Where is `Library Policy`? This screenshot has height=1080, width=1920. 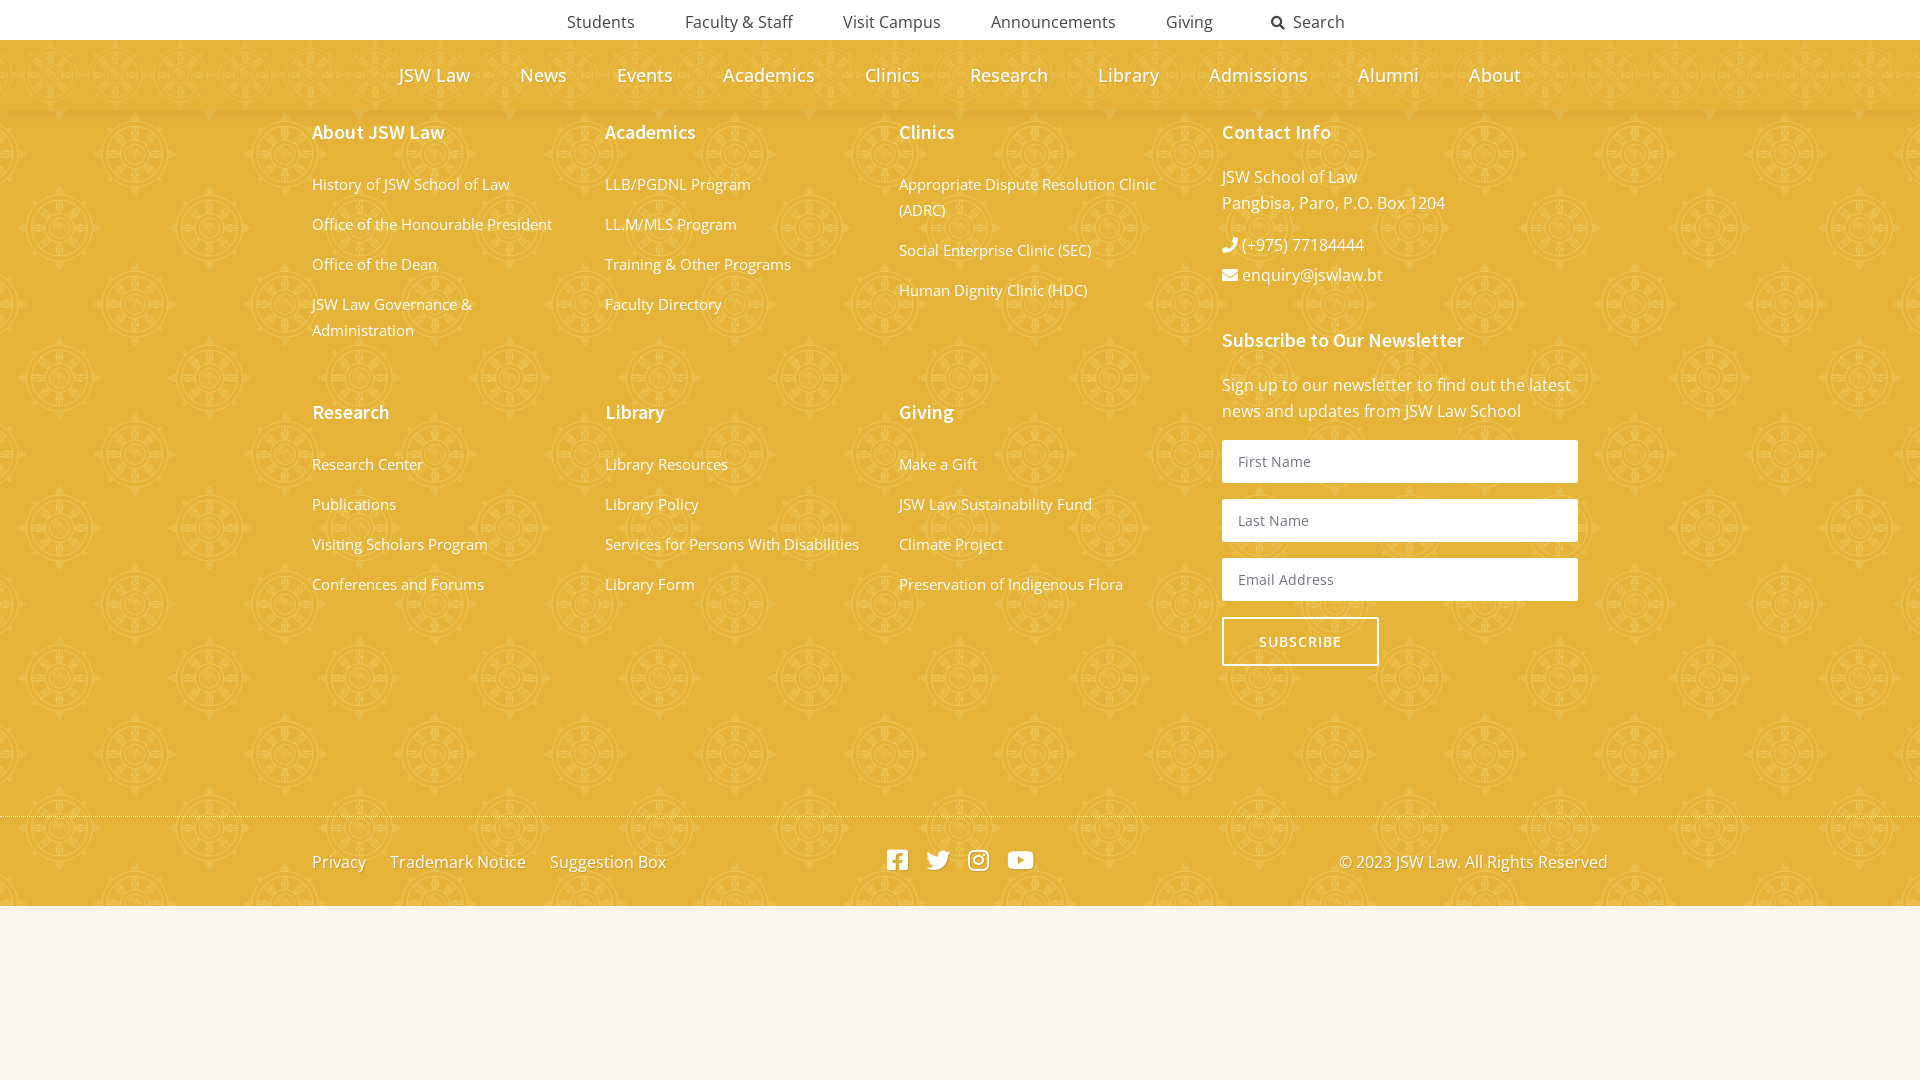
Library Policy is located at coordinates (652, 504).